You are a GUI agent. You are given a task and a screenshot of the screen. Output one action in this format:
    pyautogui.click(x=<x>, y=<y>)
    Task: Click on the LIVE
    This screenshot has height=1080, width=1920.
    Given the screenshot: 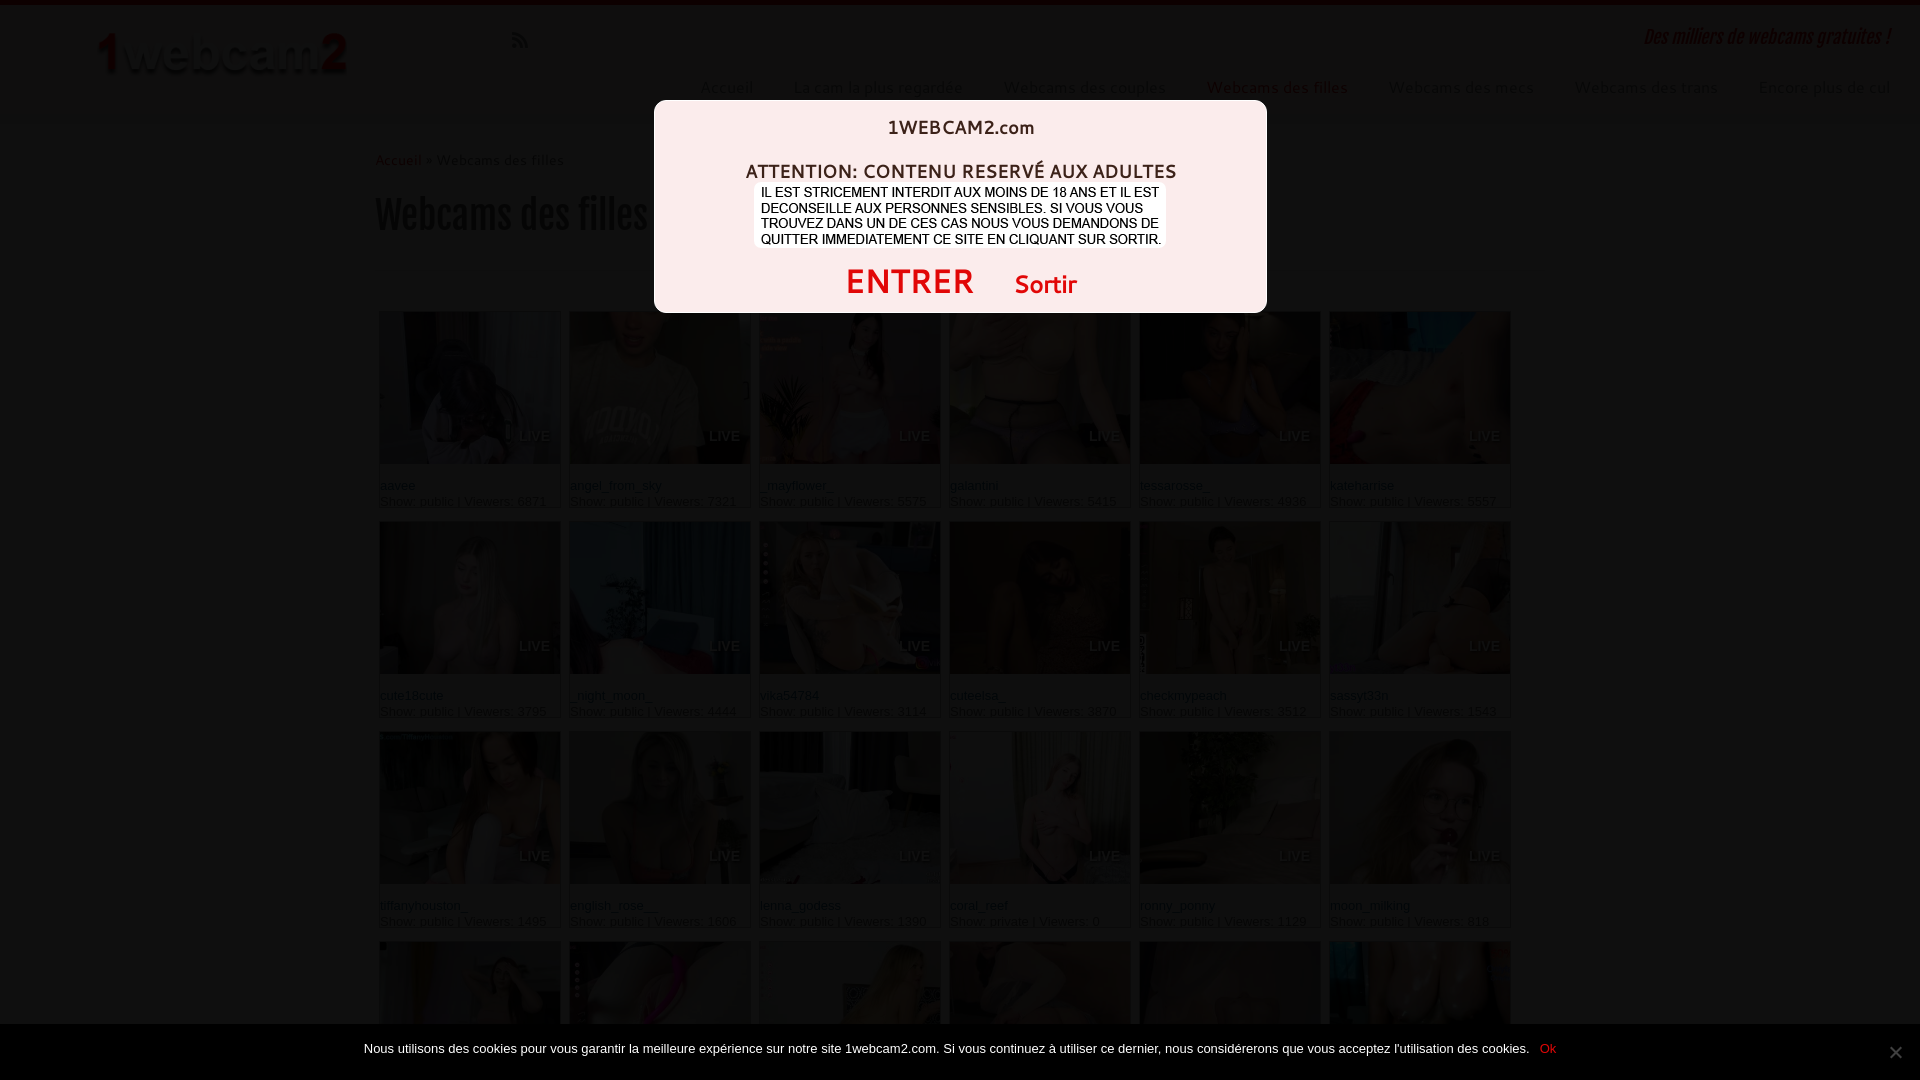 What is the action you would take?
    pyautogui.click(x=724, y=646)
    